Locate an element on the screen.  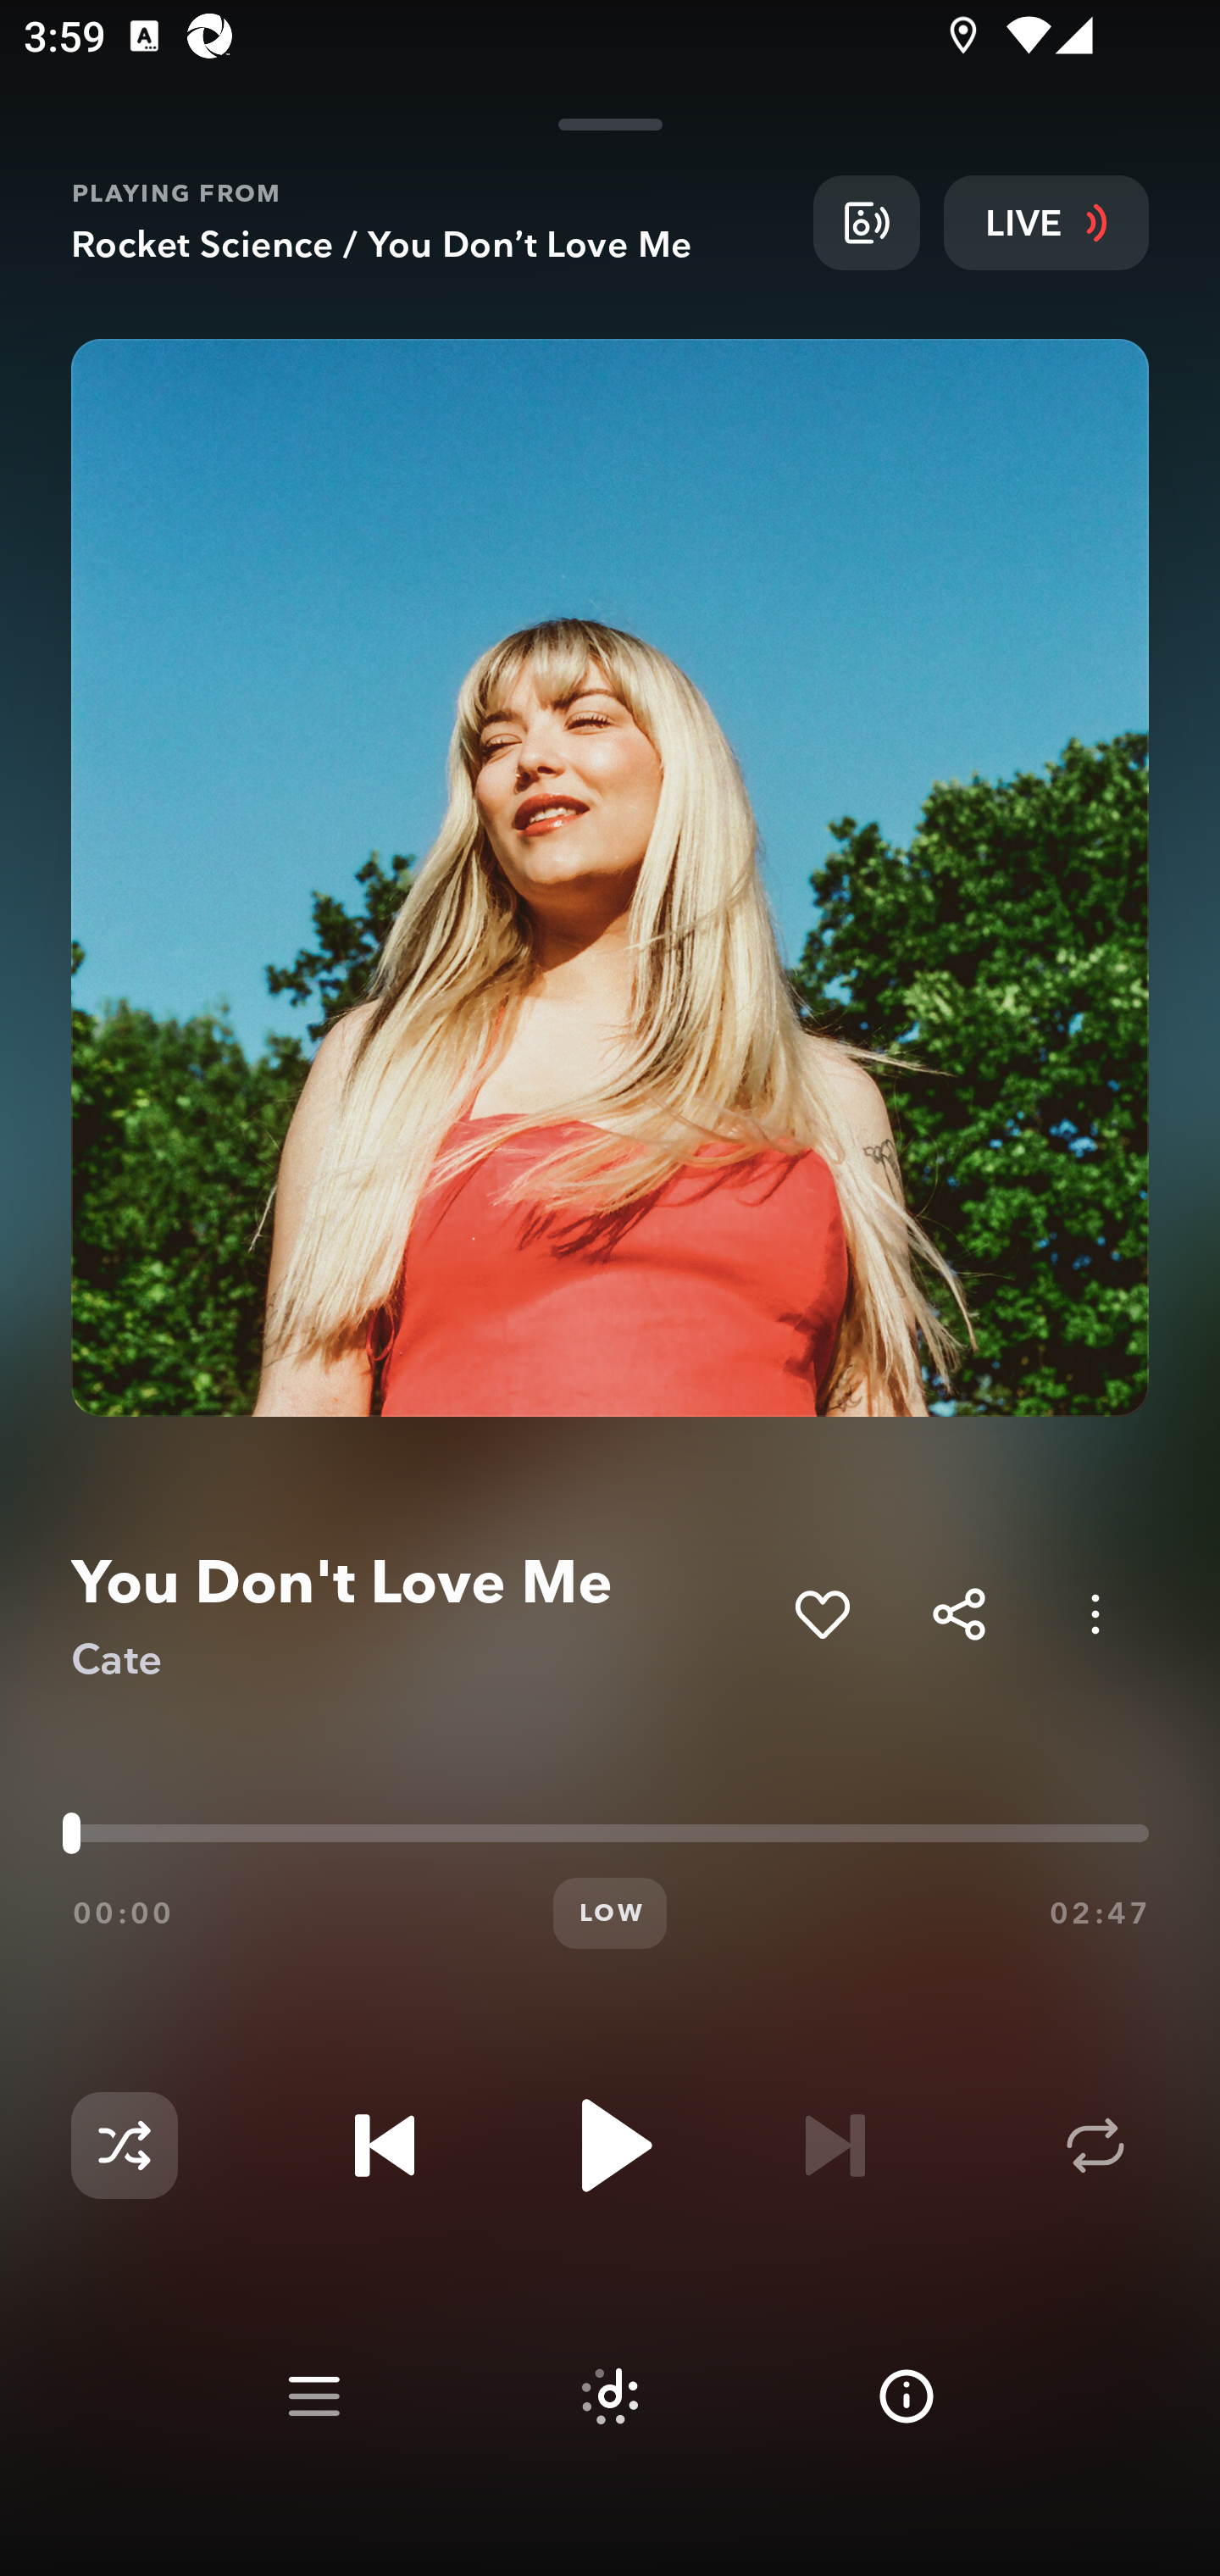
Share is located at coordinates (959, 1613).